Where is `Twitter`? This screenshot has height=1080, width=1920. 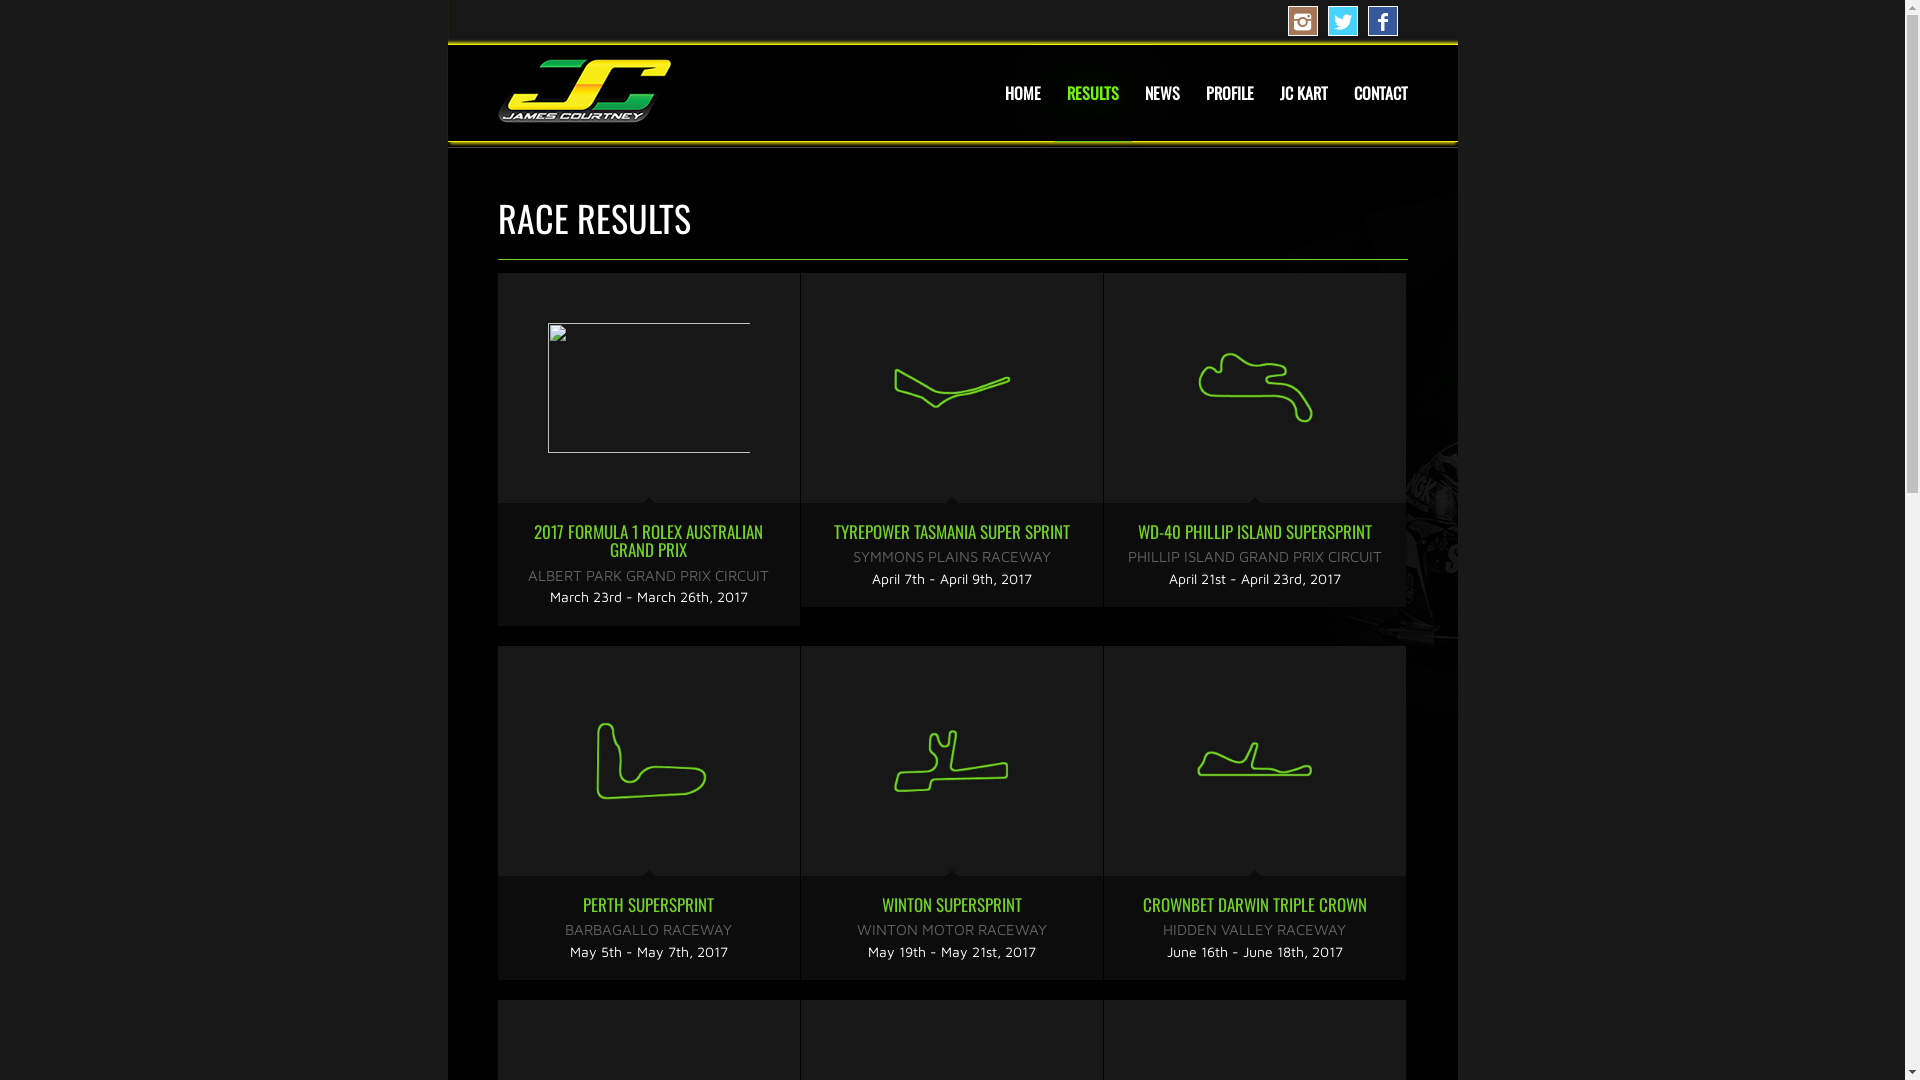
Twitter is located at coordinates (1343, 21).